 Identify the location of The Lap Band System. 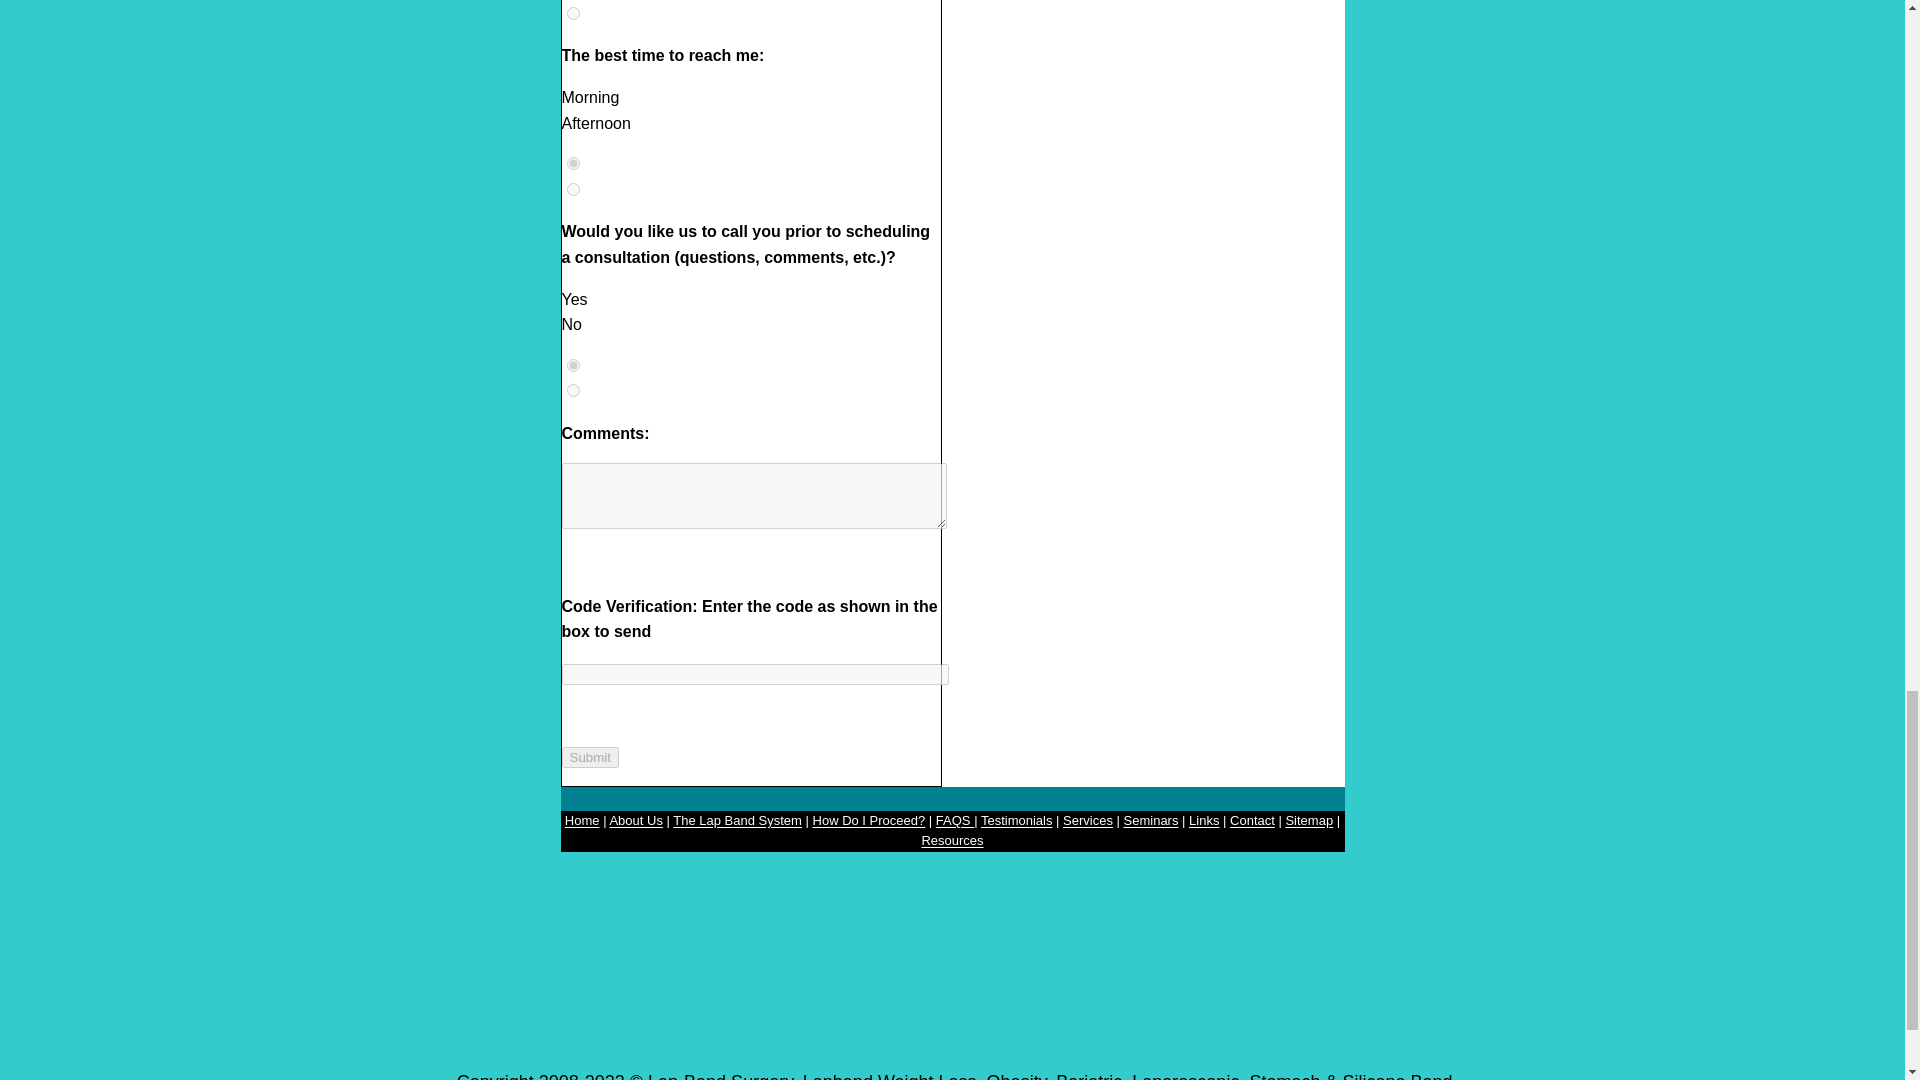
(738, 820).